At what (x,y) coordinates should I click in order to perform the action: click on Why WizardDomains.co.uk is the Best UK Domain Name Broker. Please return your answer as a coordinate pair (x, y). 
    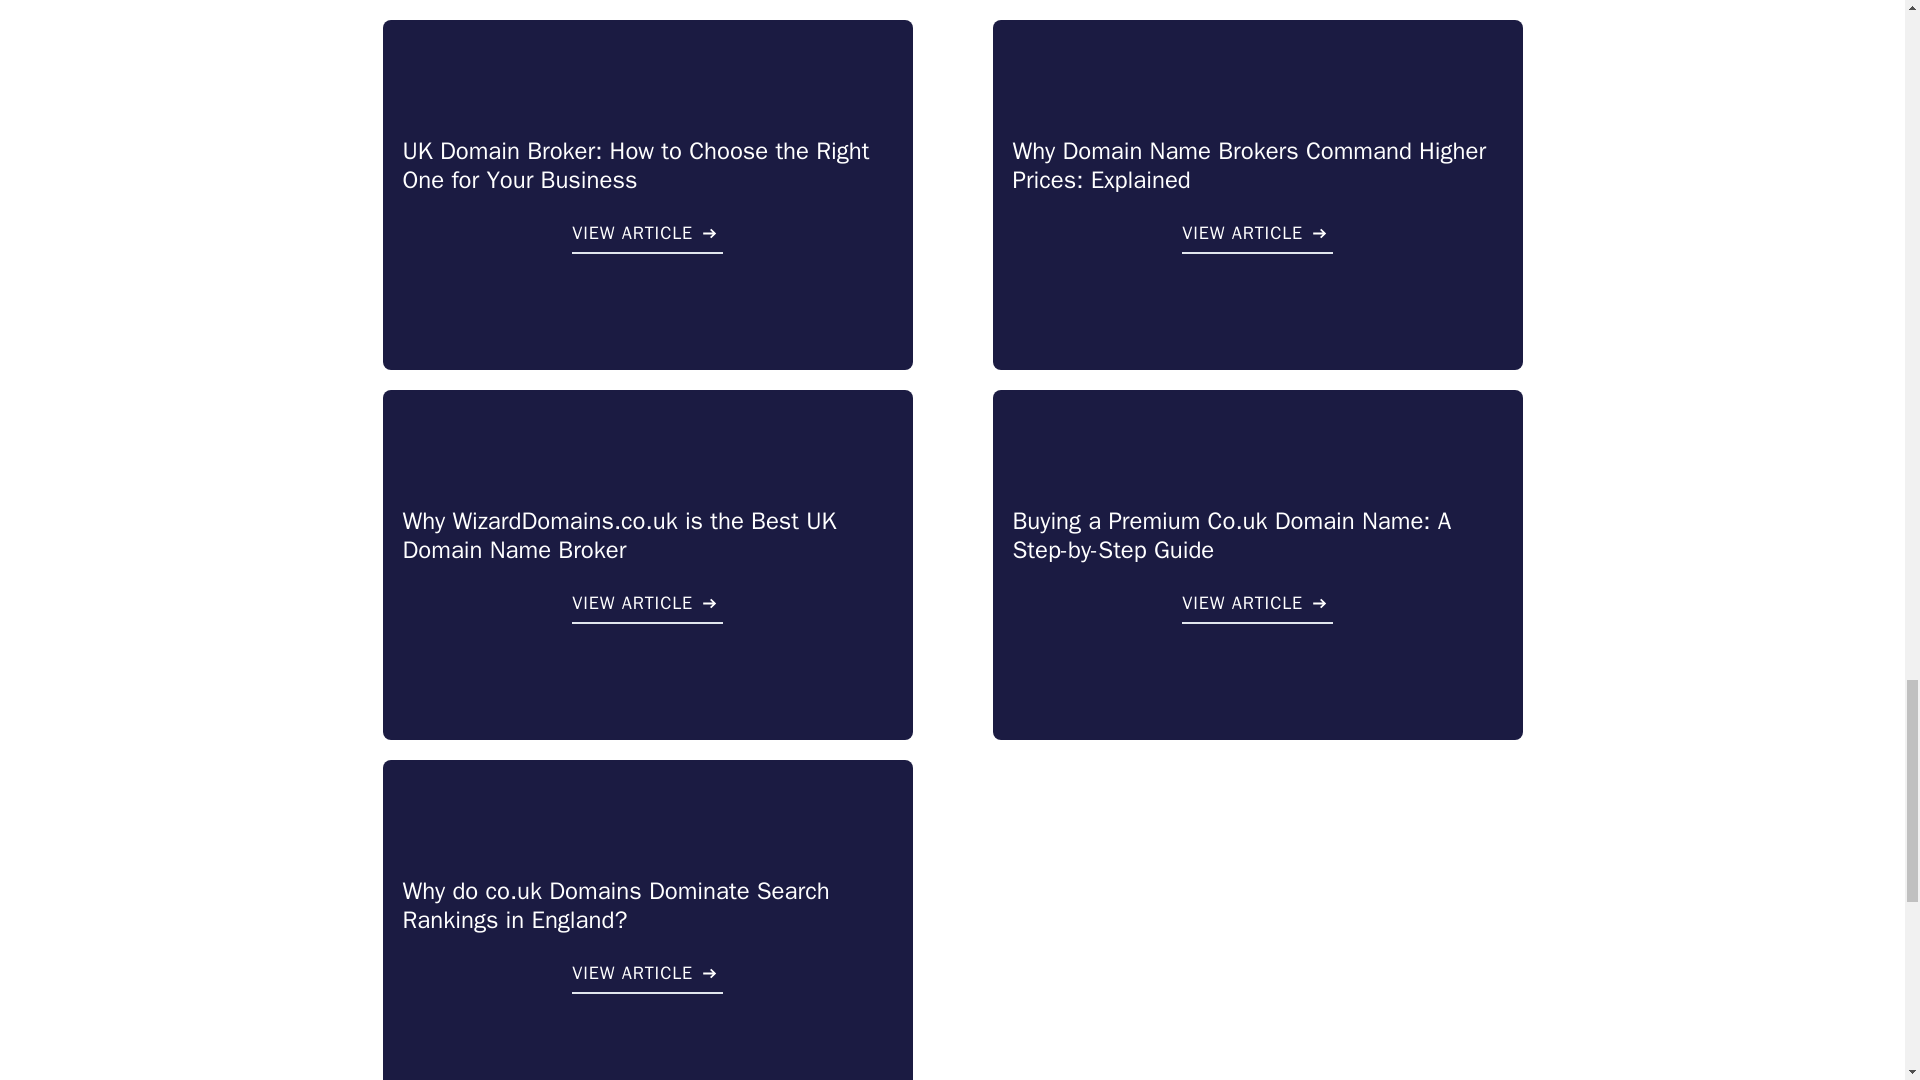
    Looking at the image, I should click on (618, 535).